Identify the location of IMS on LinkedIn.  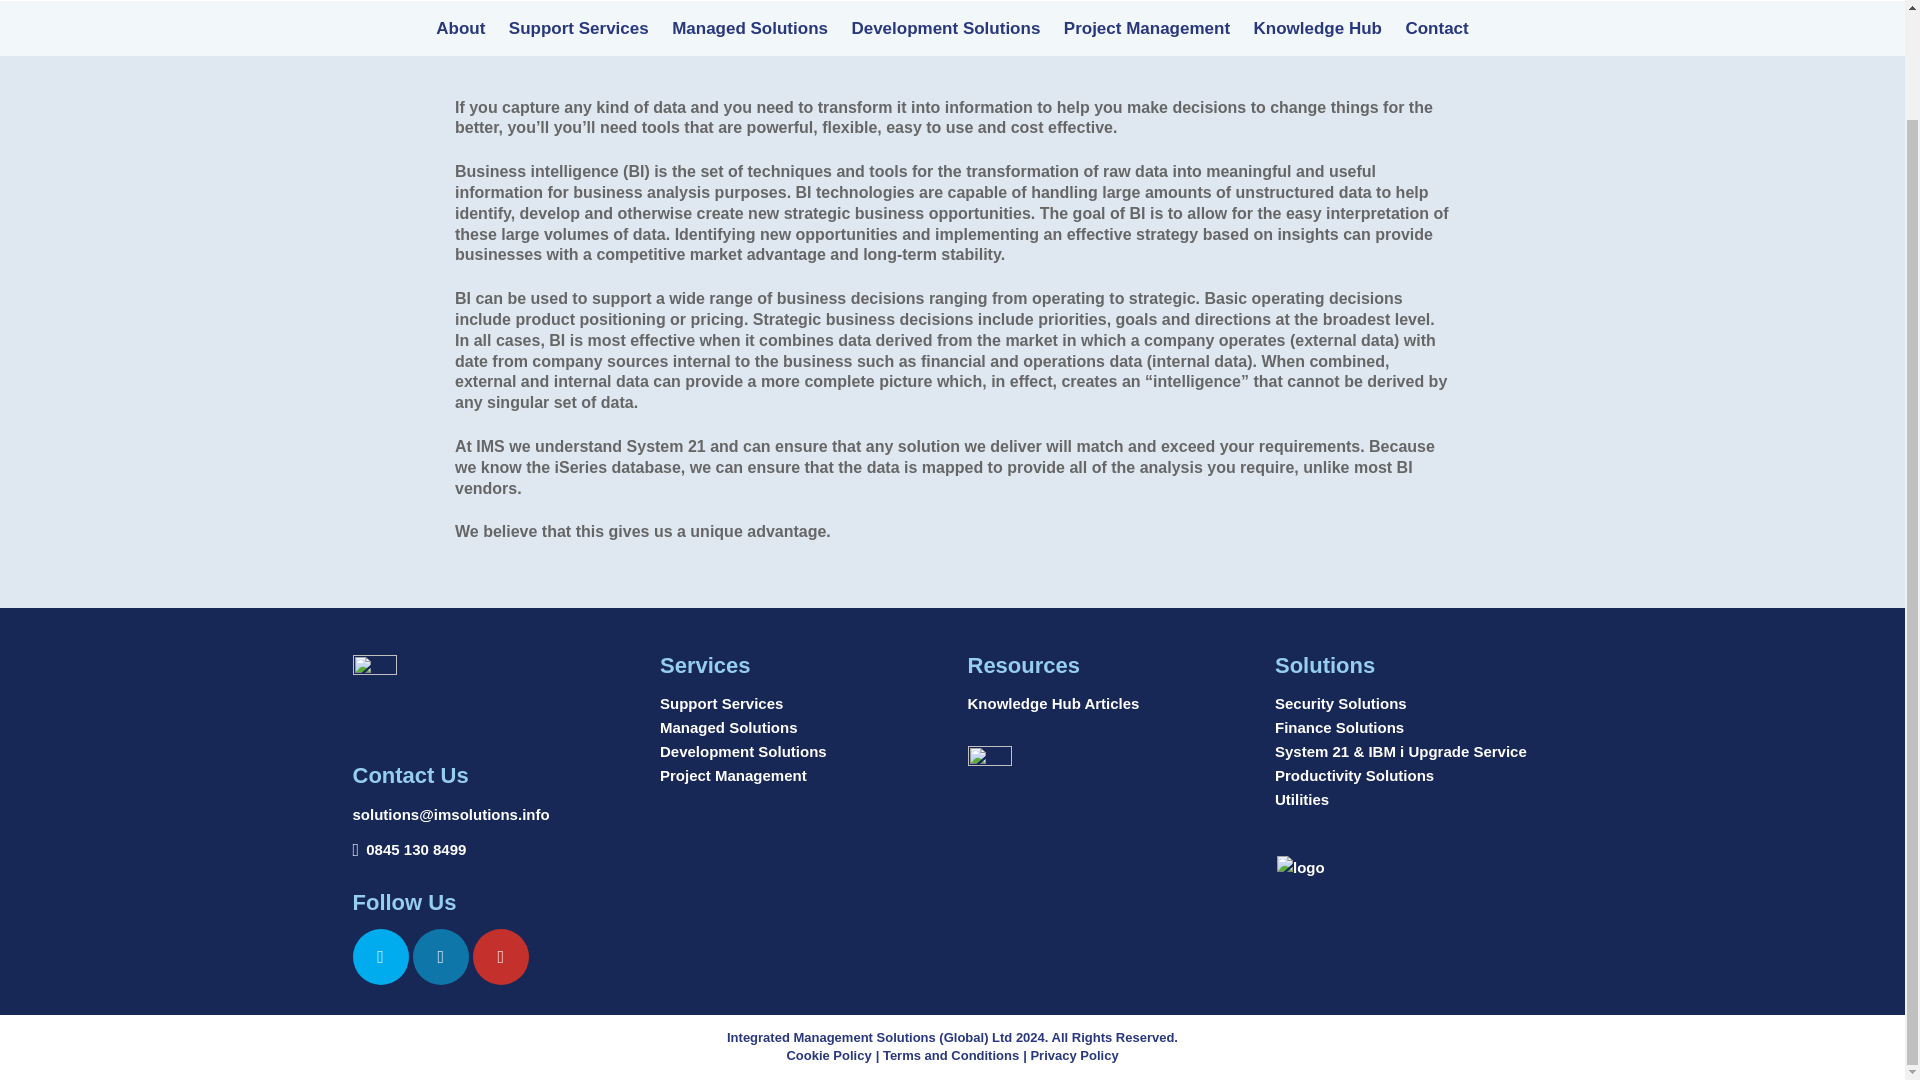
(440, 956).